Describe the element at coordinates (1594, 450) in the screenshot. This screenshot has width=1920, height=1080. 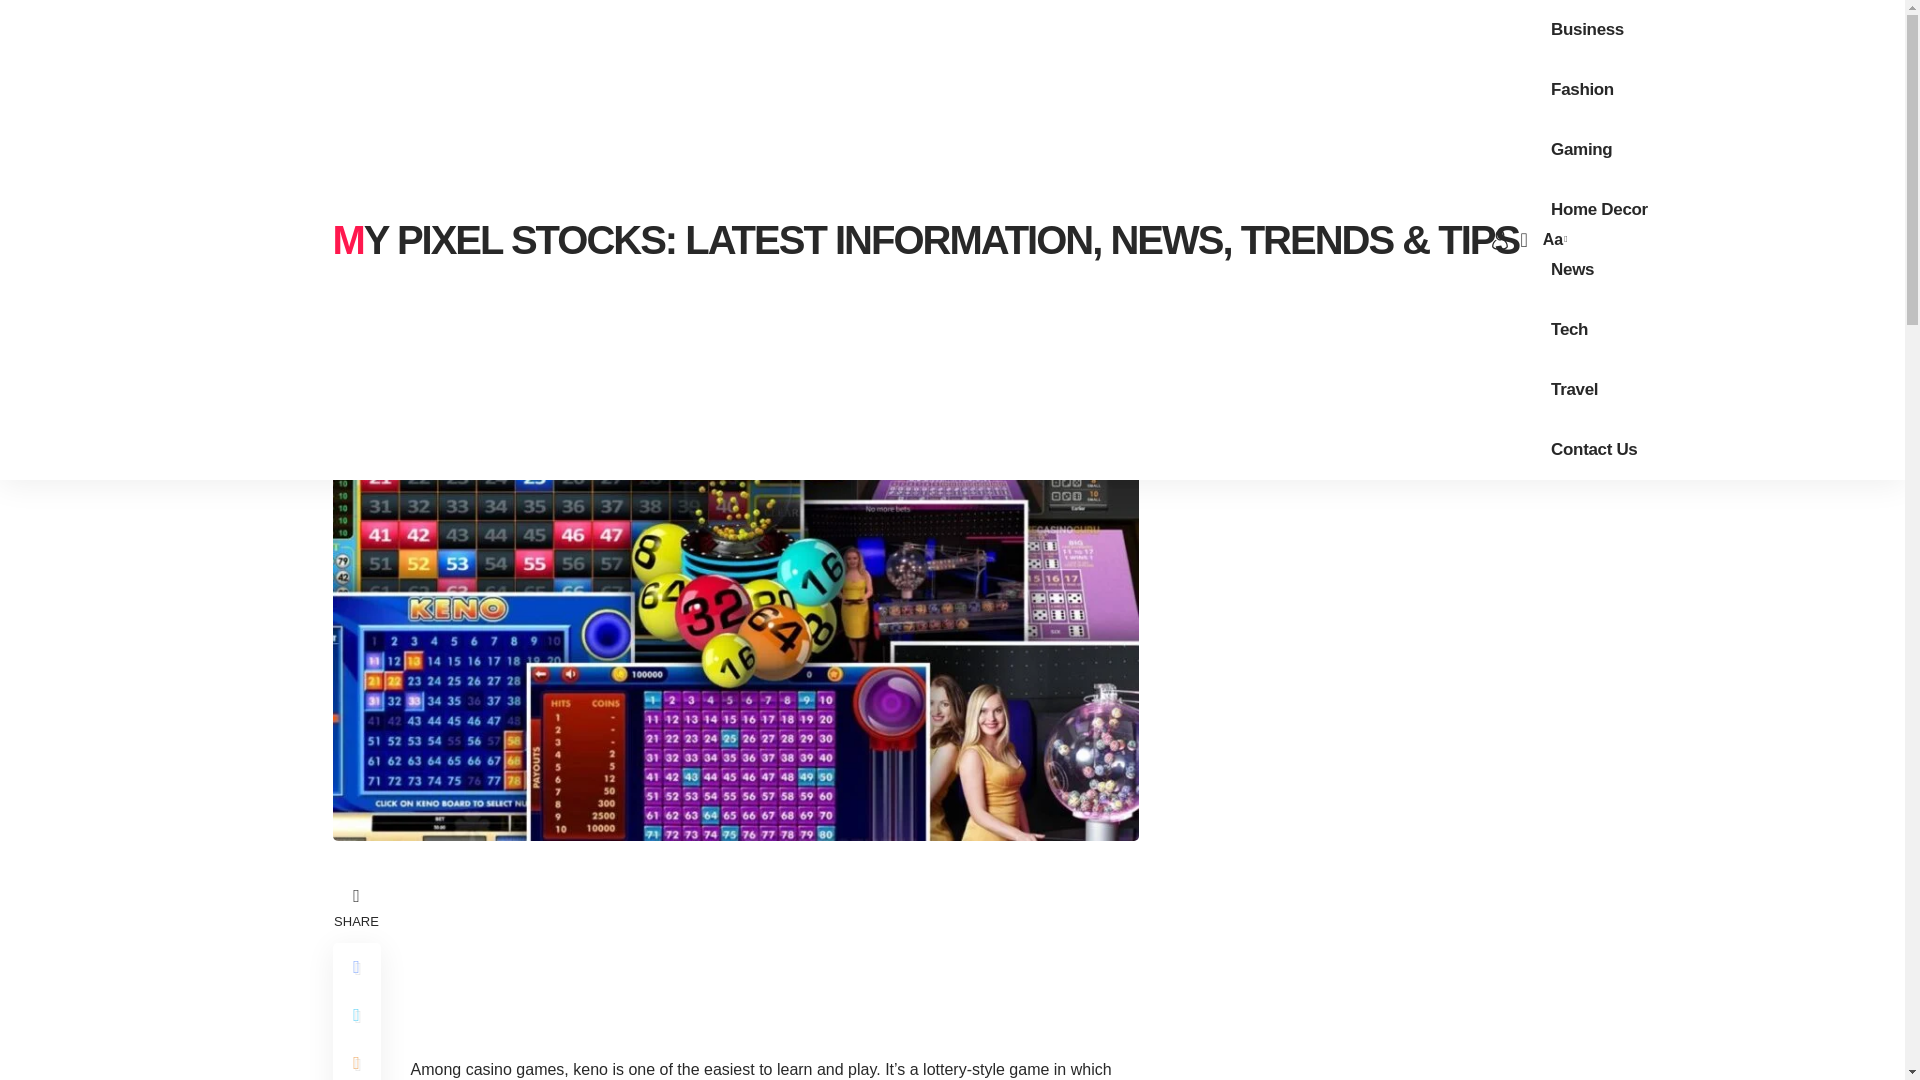
I see `Contact Us` at that location.